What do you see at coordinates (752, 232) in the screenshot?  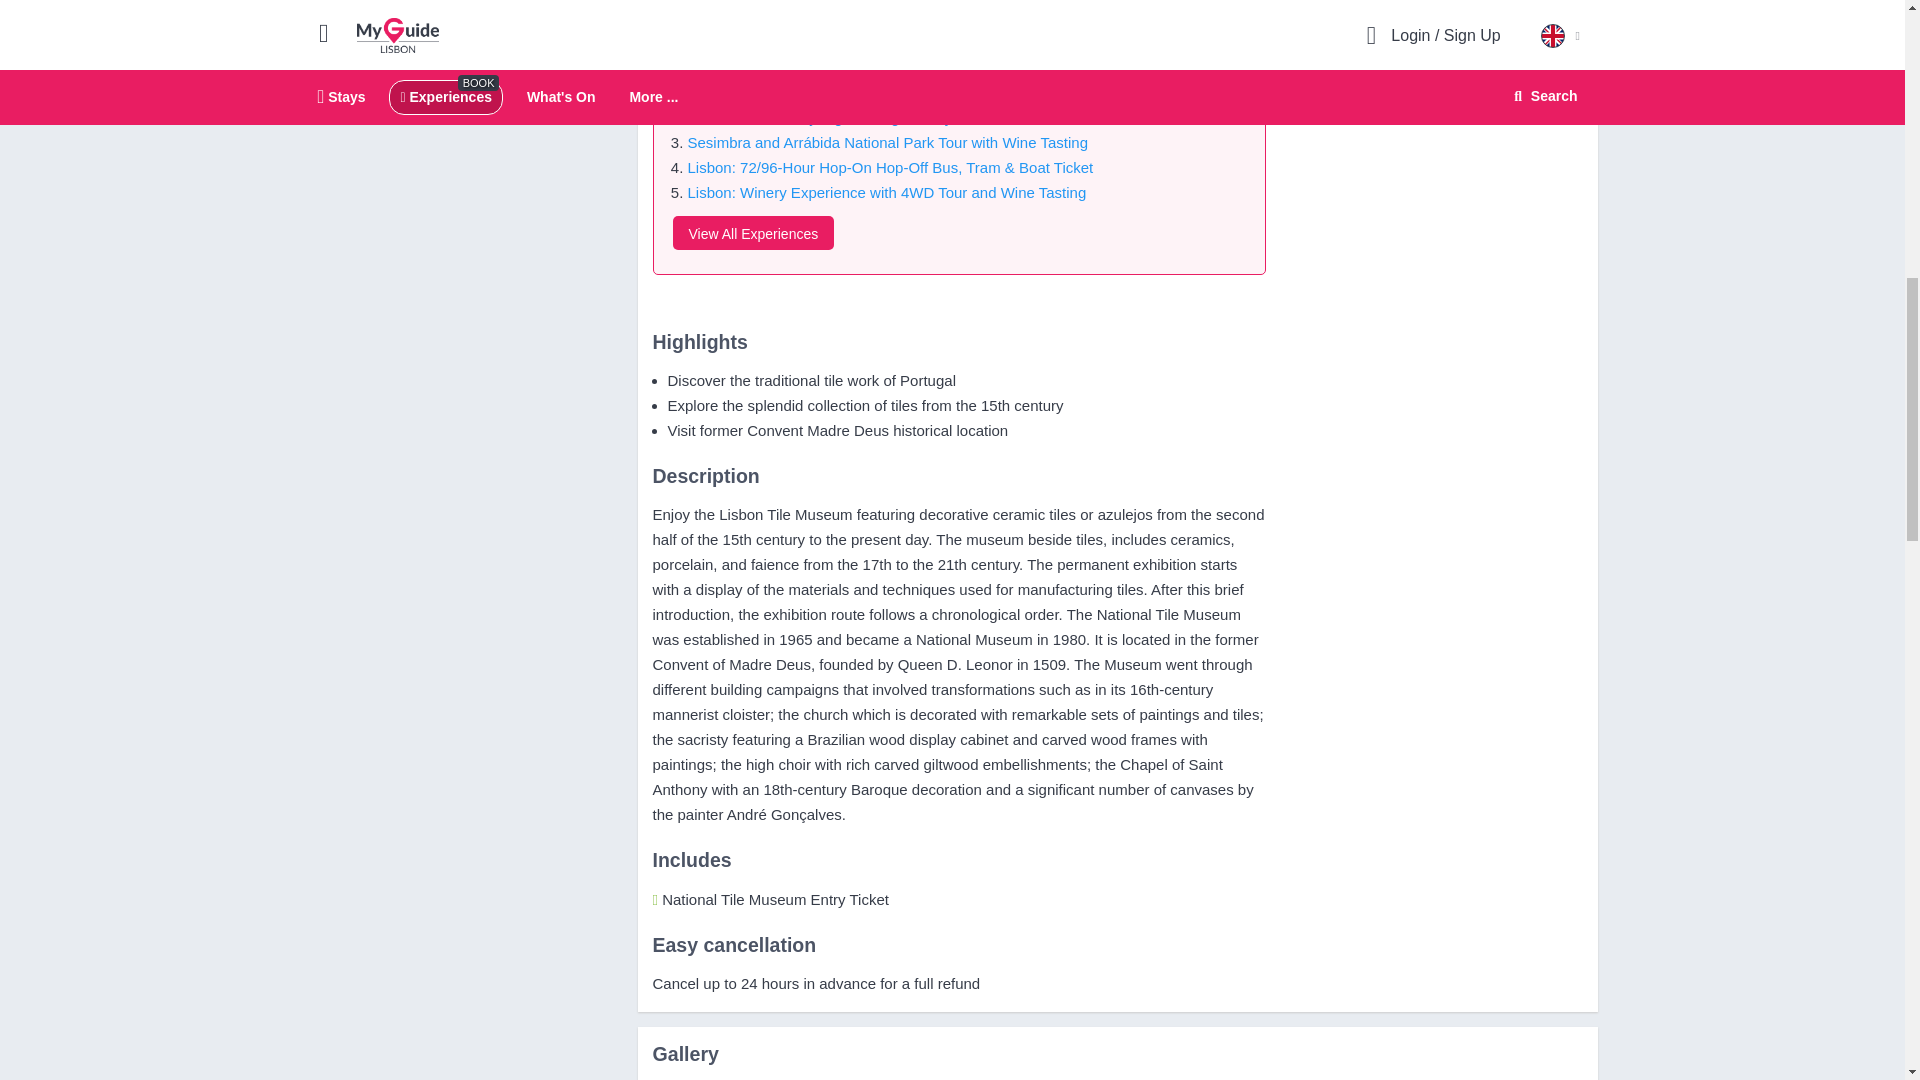 I see `View All Experiences` at bounding box center [752, 232].